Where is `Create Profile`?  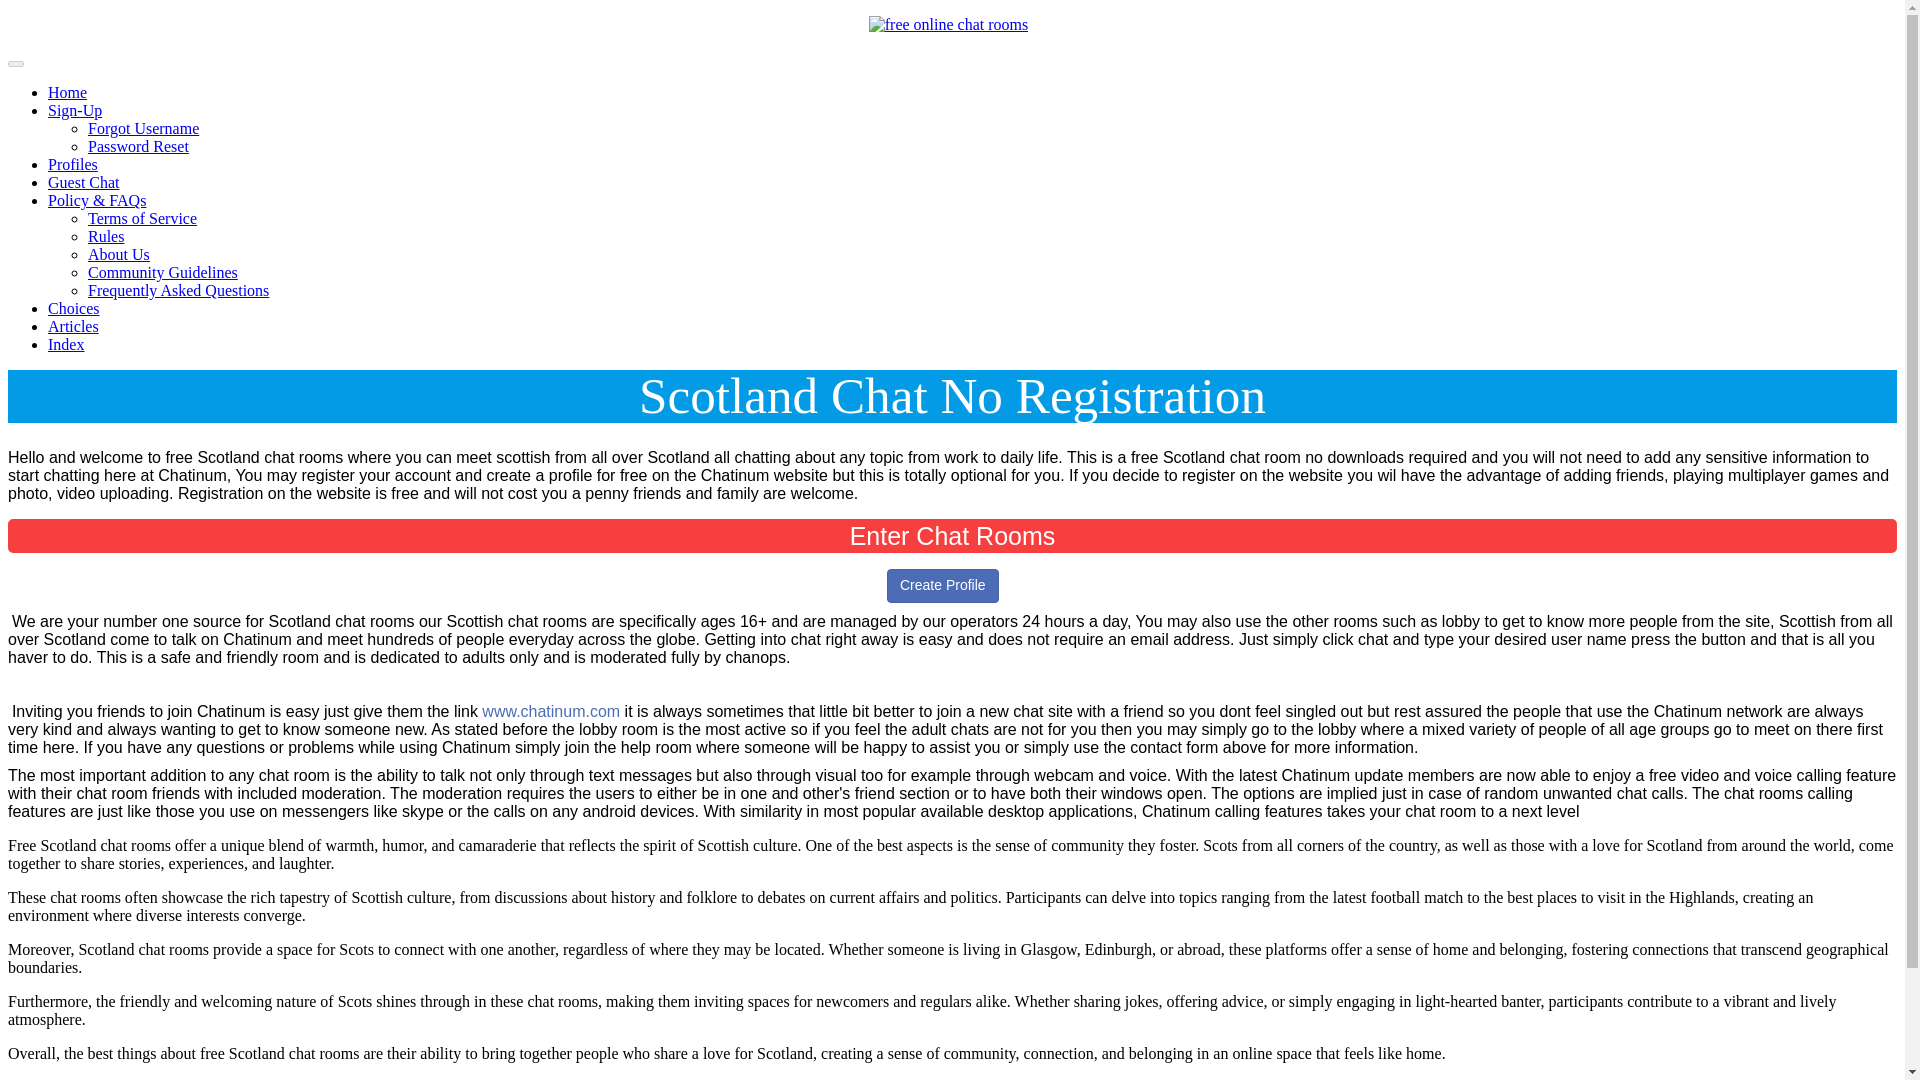 Create Profile is located at coordinates (942, 586).